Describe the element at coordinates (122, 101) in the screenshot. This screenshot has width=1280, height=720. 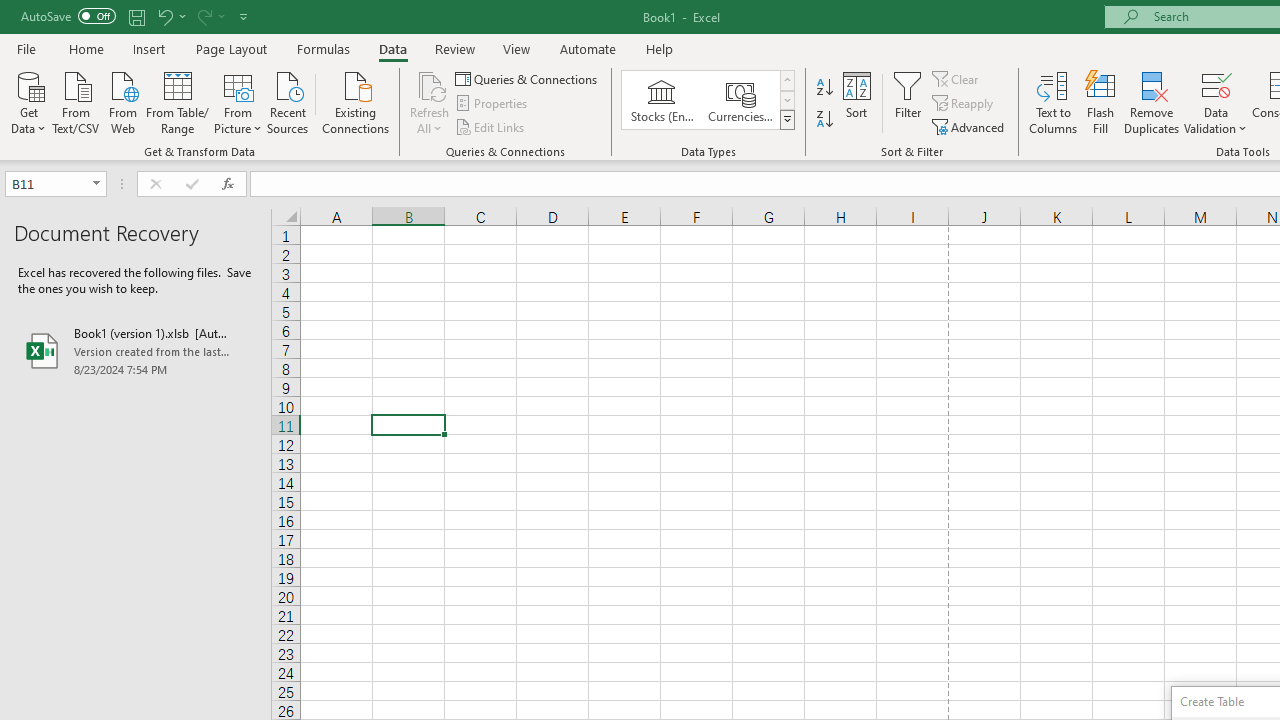
I see `From Web` at that location.